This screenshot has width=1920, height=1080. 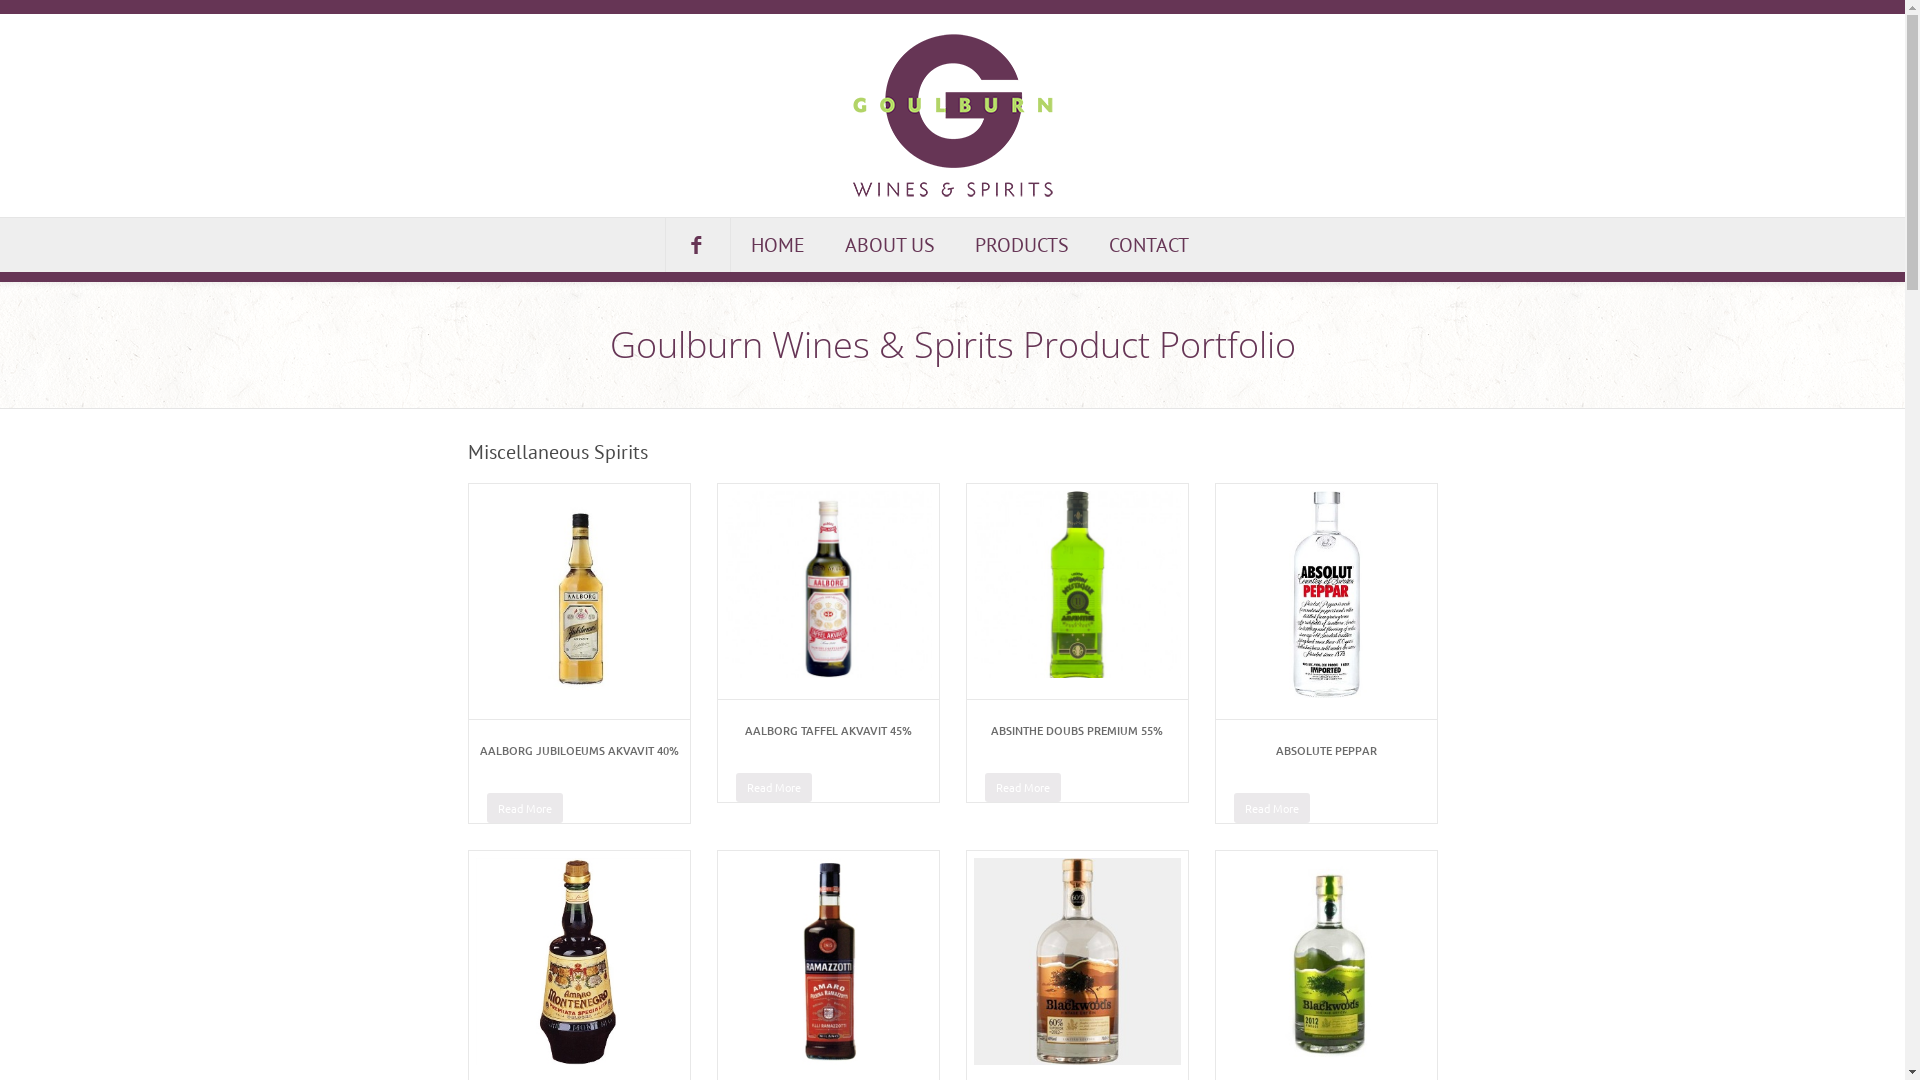 What do you see at coordinates (1021, 245) in the screenshot?
I see `PRODUCTS` at bounding box center [1021, 245].